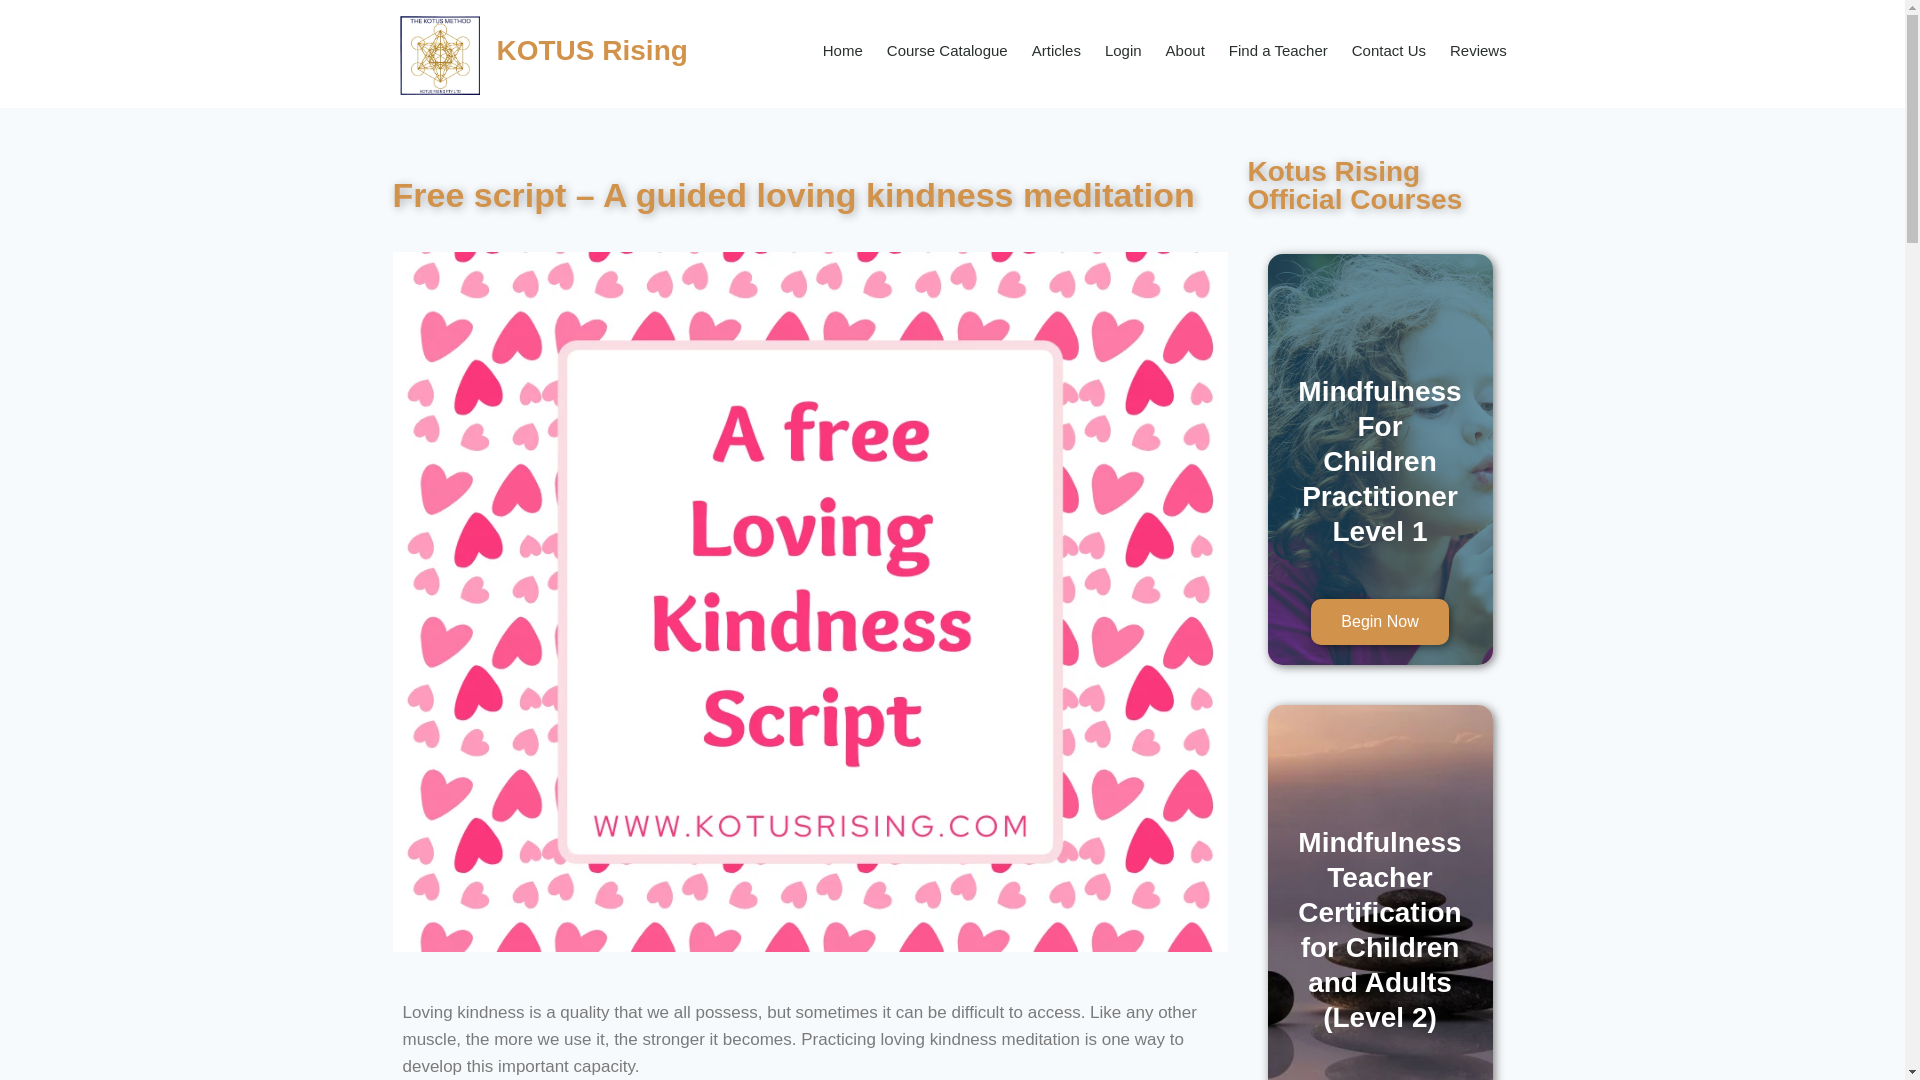  Describe the element at coordinates (1278, 51) in the screenshot. I see `Find a Teacher` at that location.